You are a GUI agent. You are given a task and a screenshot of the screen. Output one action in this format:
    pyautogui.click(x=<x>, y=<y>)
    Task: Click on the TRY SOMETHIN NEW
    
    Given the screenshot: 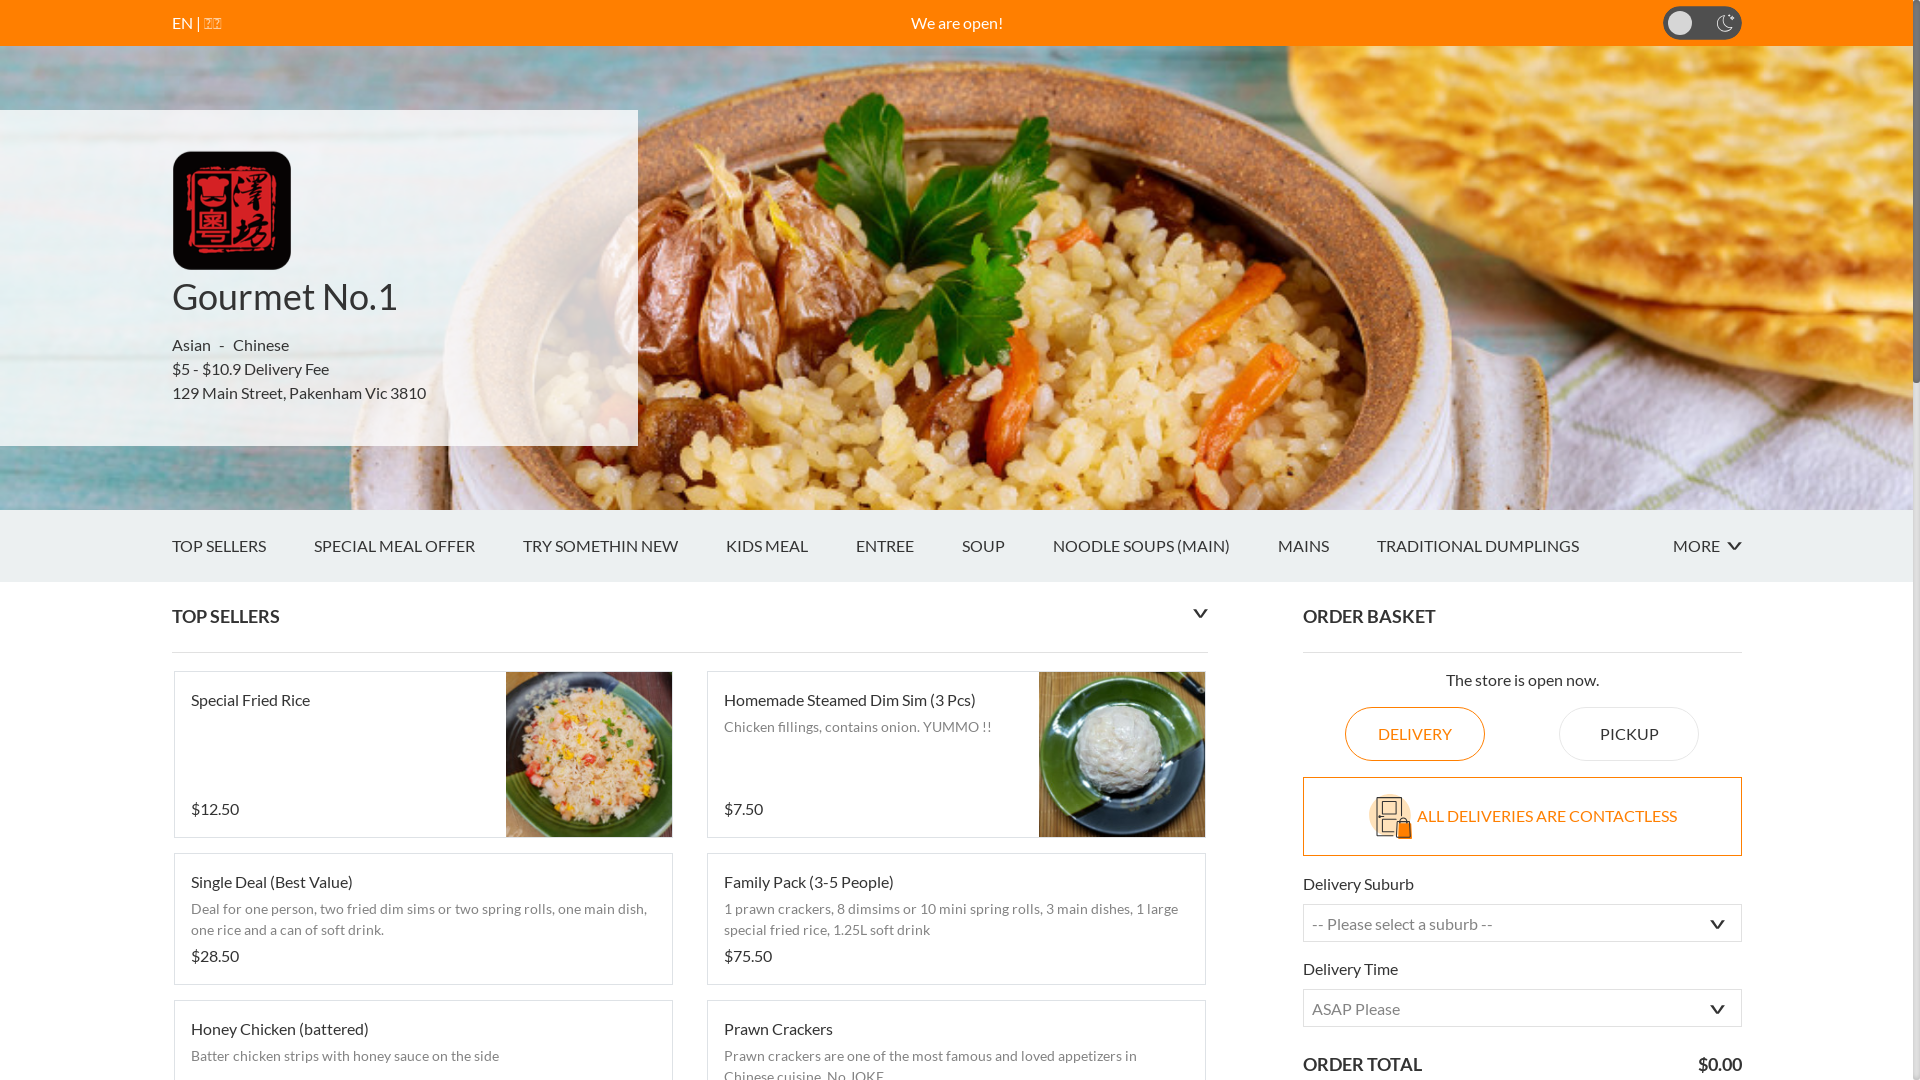 What is the action you would take?
    pyautogui.click(x=624, y=546)
    